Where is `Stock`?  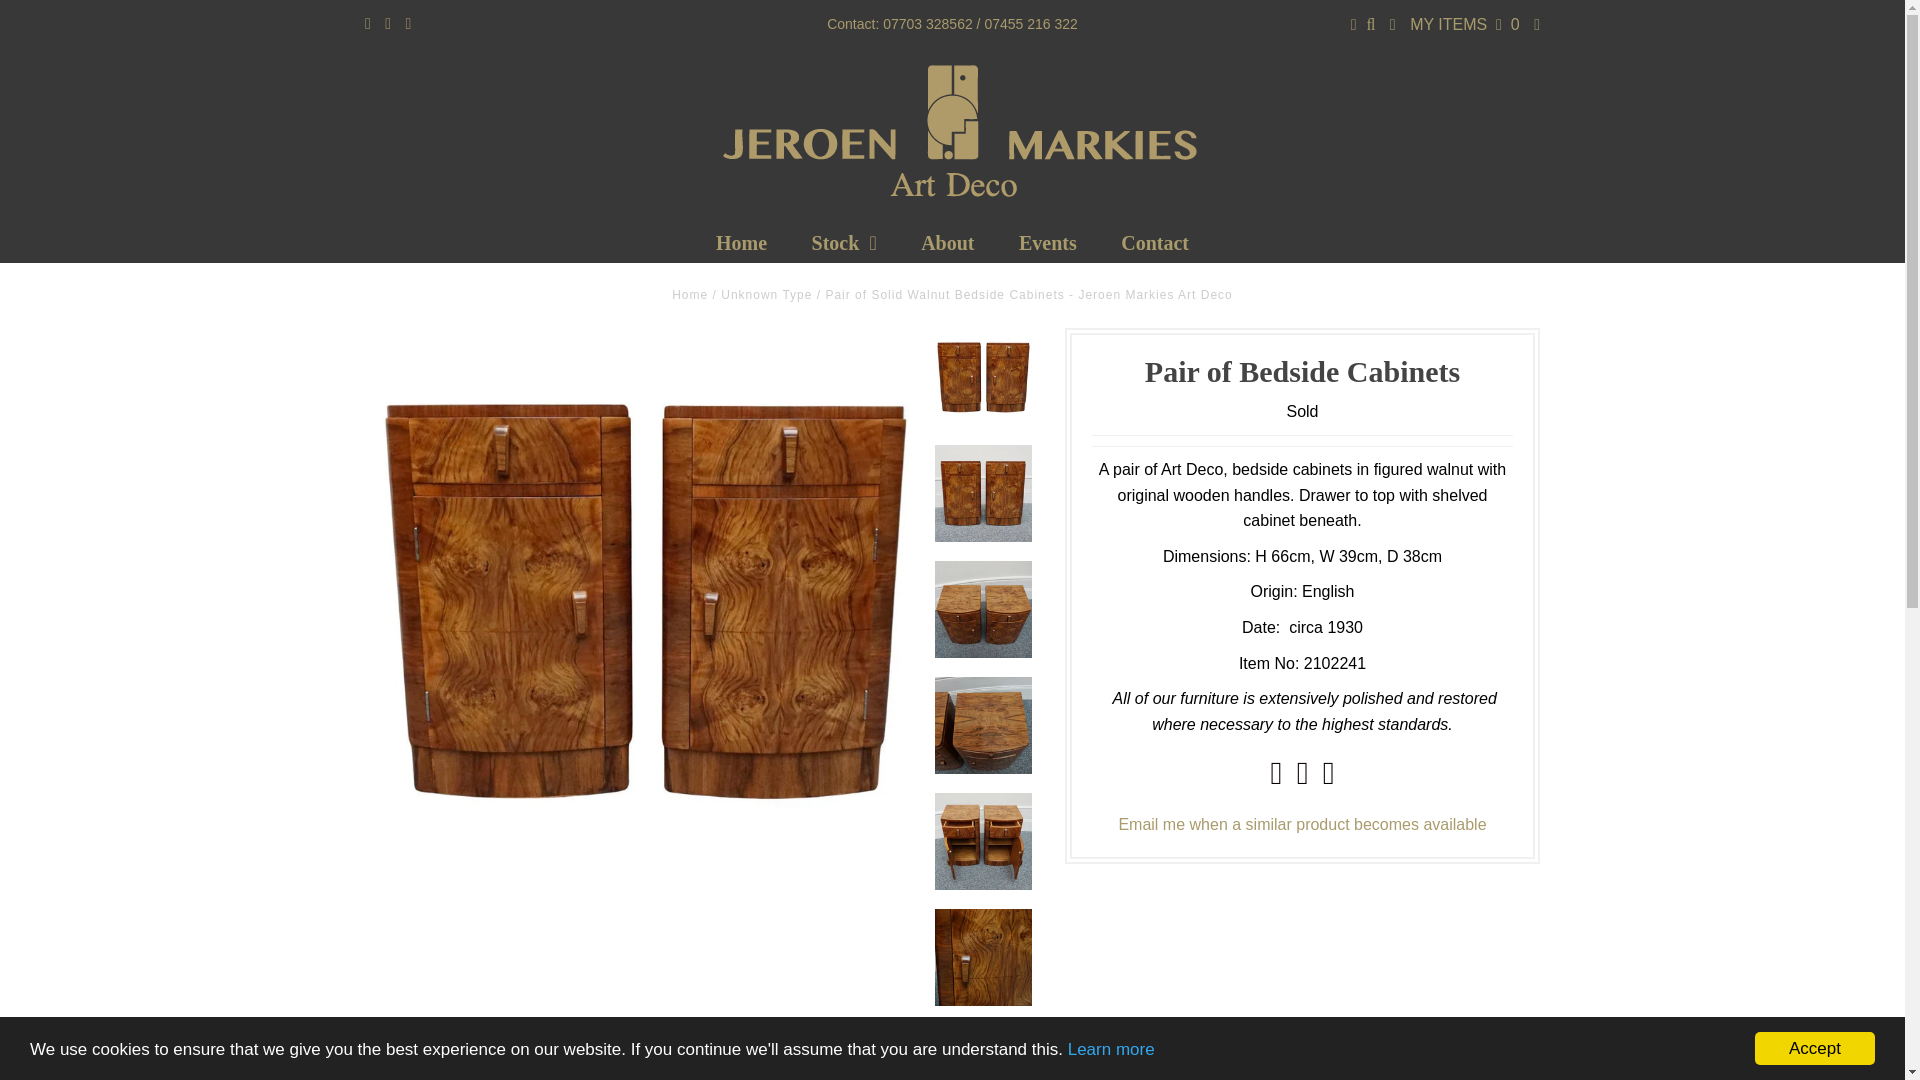
Stock is located at coordinates (844, 242).